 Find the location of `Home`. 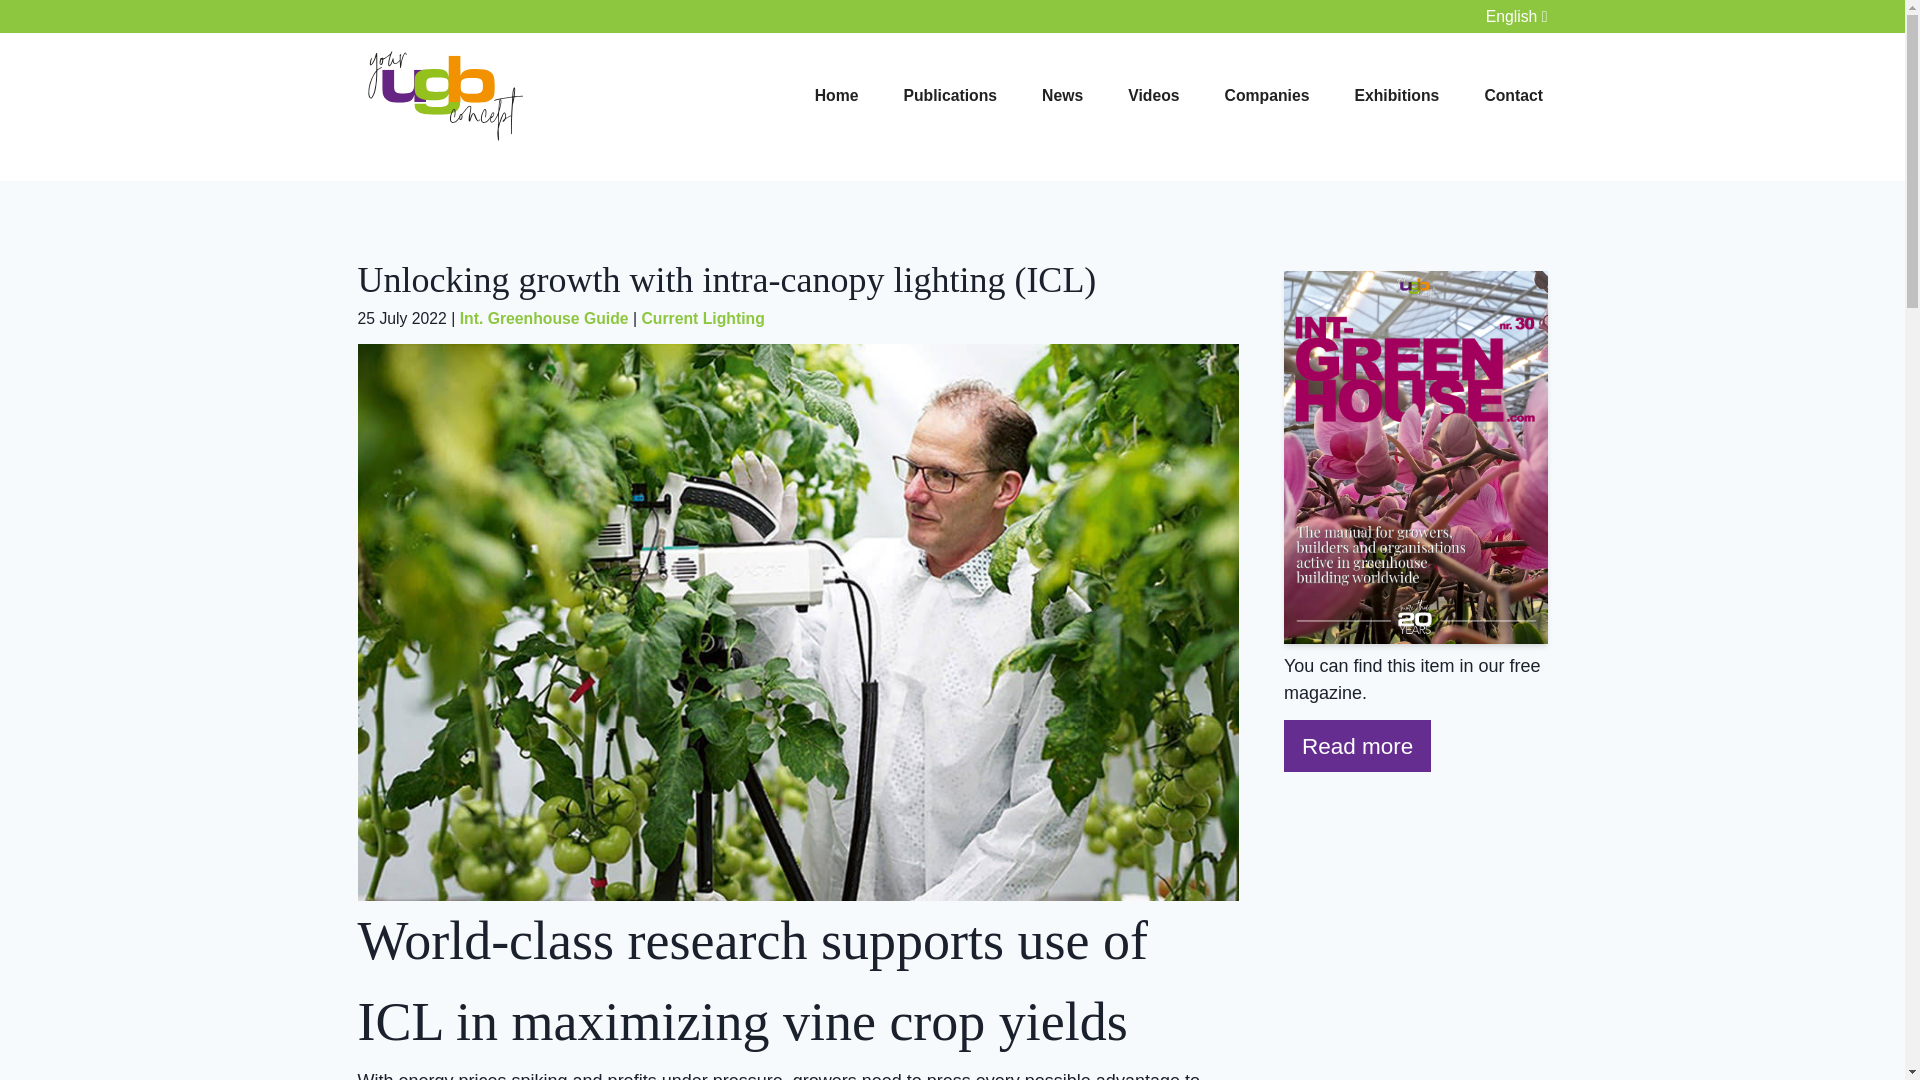

Home is located at coordinates (836, 95).